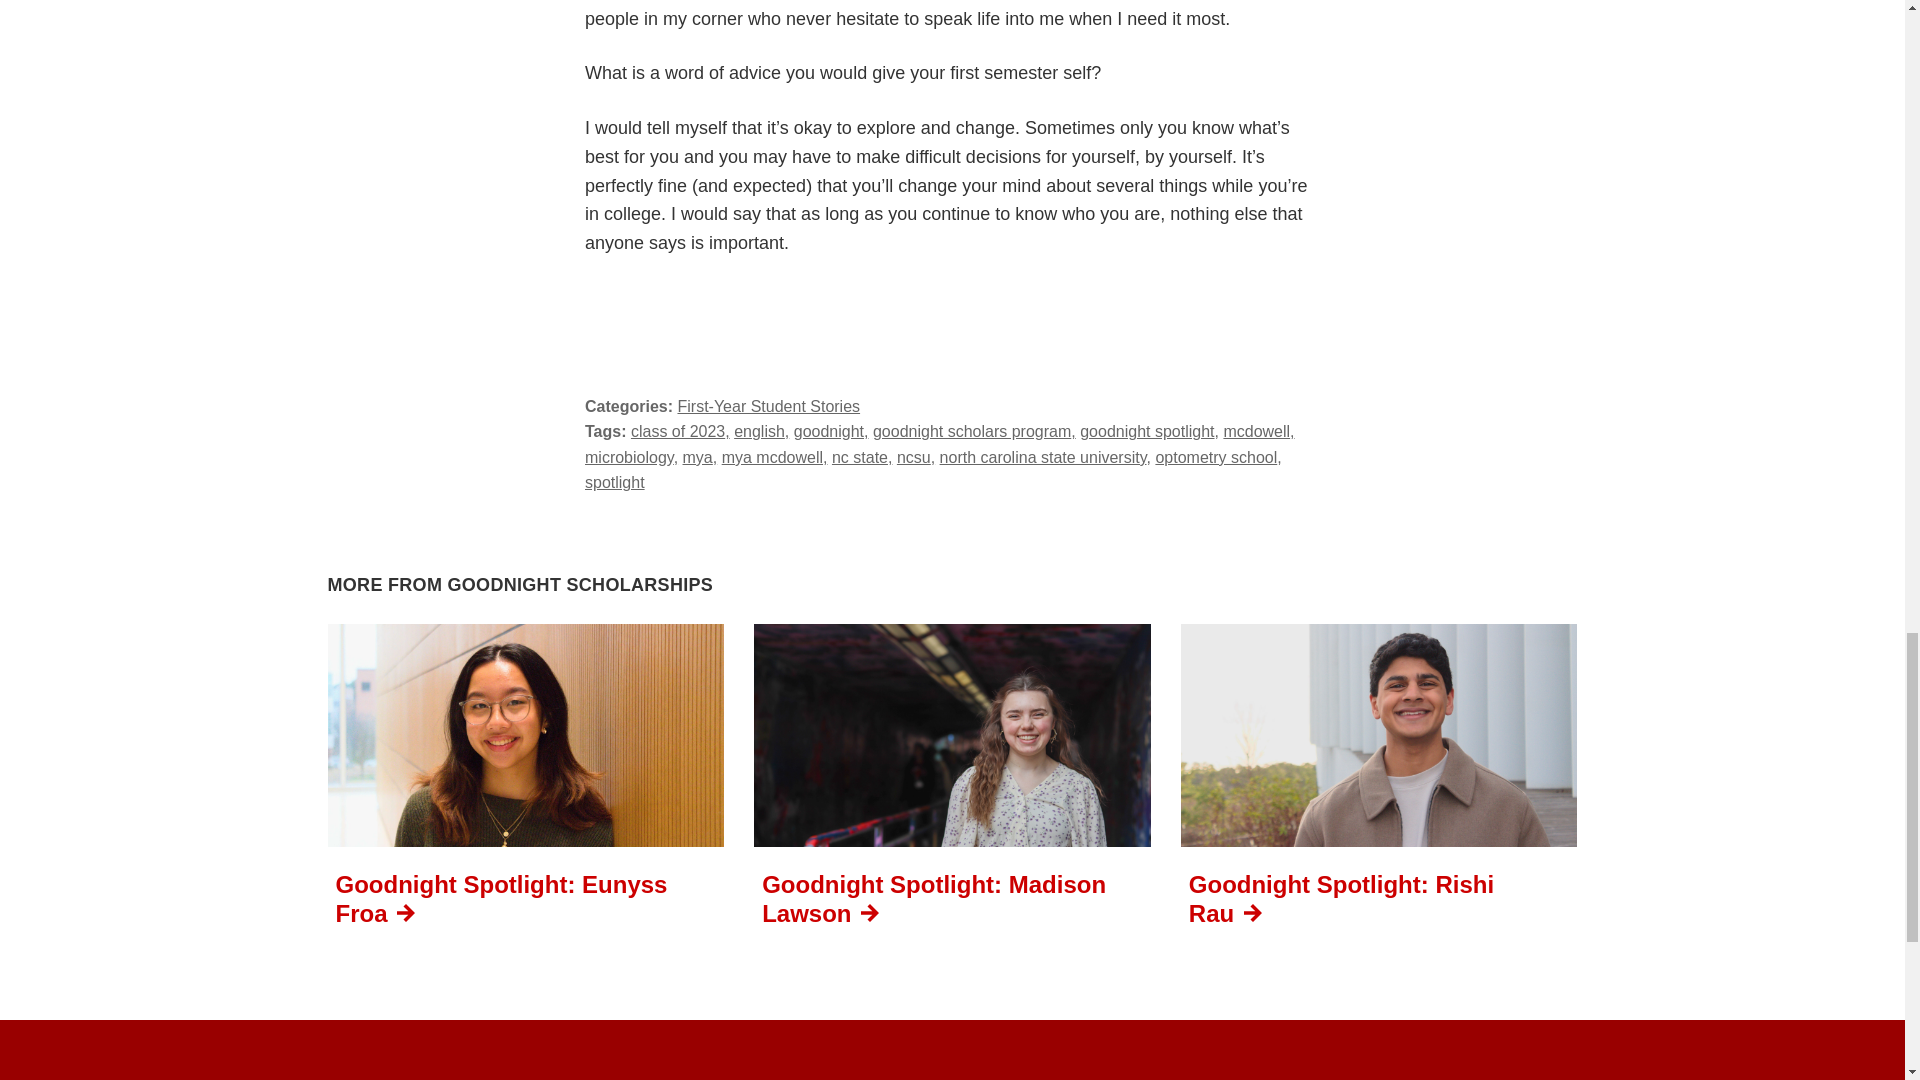  I want to click on goodnight, so click(832, 431).